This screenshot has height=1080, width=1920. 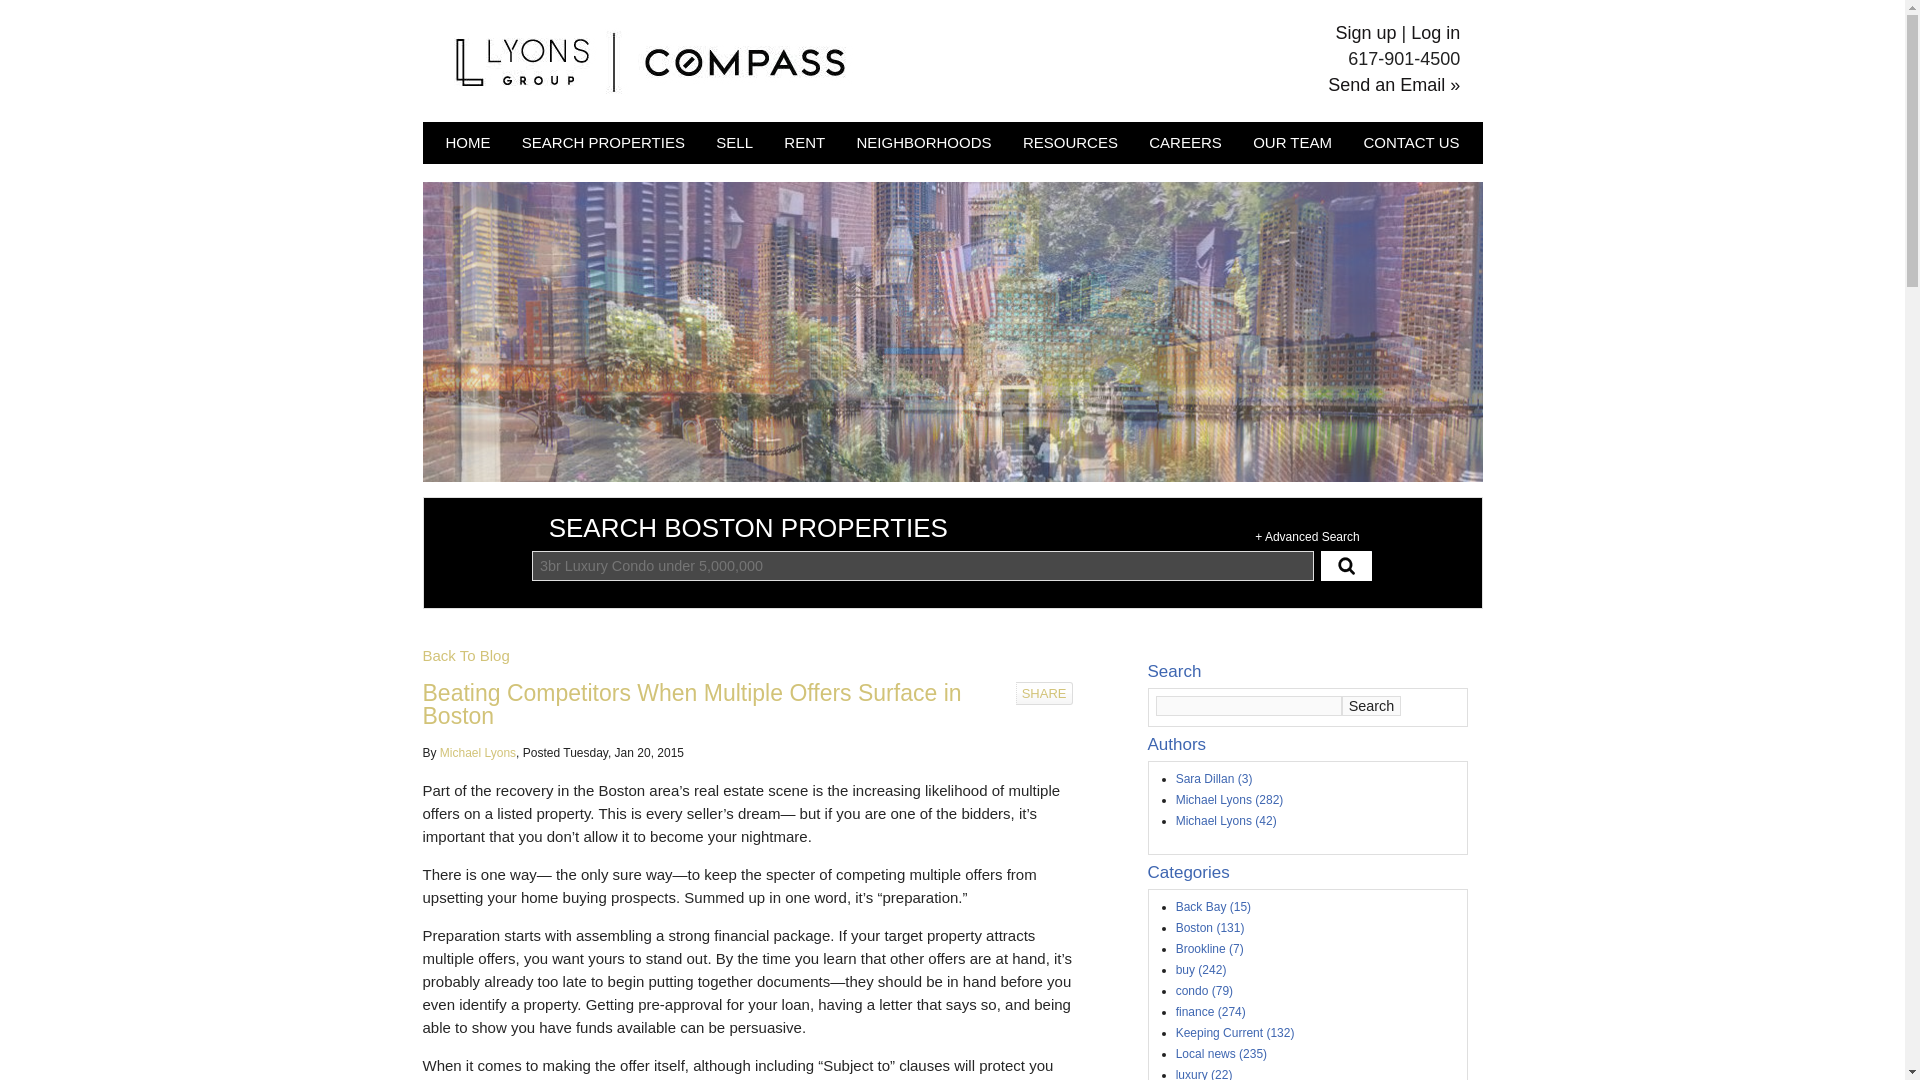 What do you see at coordinates (604, 144) in the screenshot?
I see `SEARCH PROPERTIES` at bounding box center [604, 144].